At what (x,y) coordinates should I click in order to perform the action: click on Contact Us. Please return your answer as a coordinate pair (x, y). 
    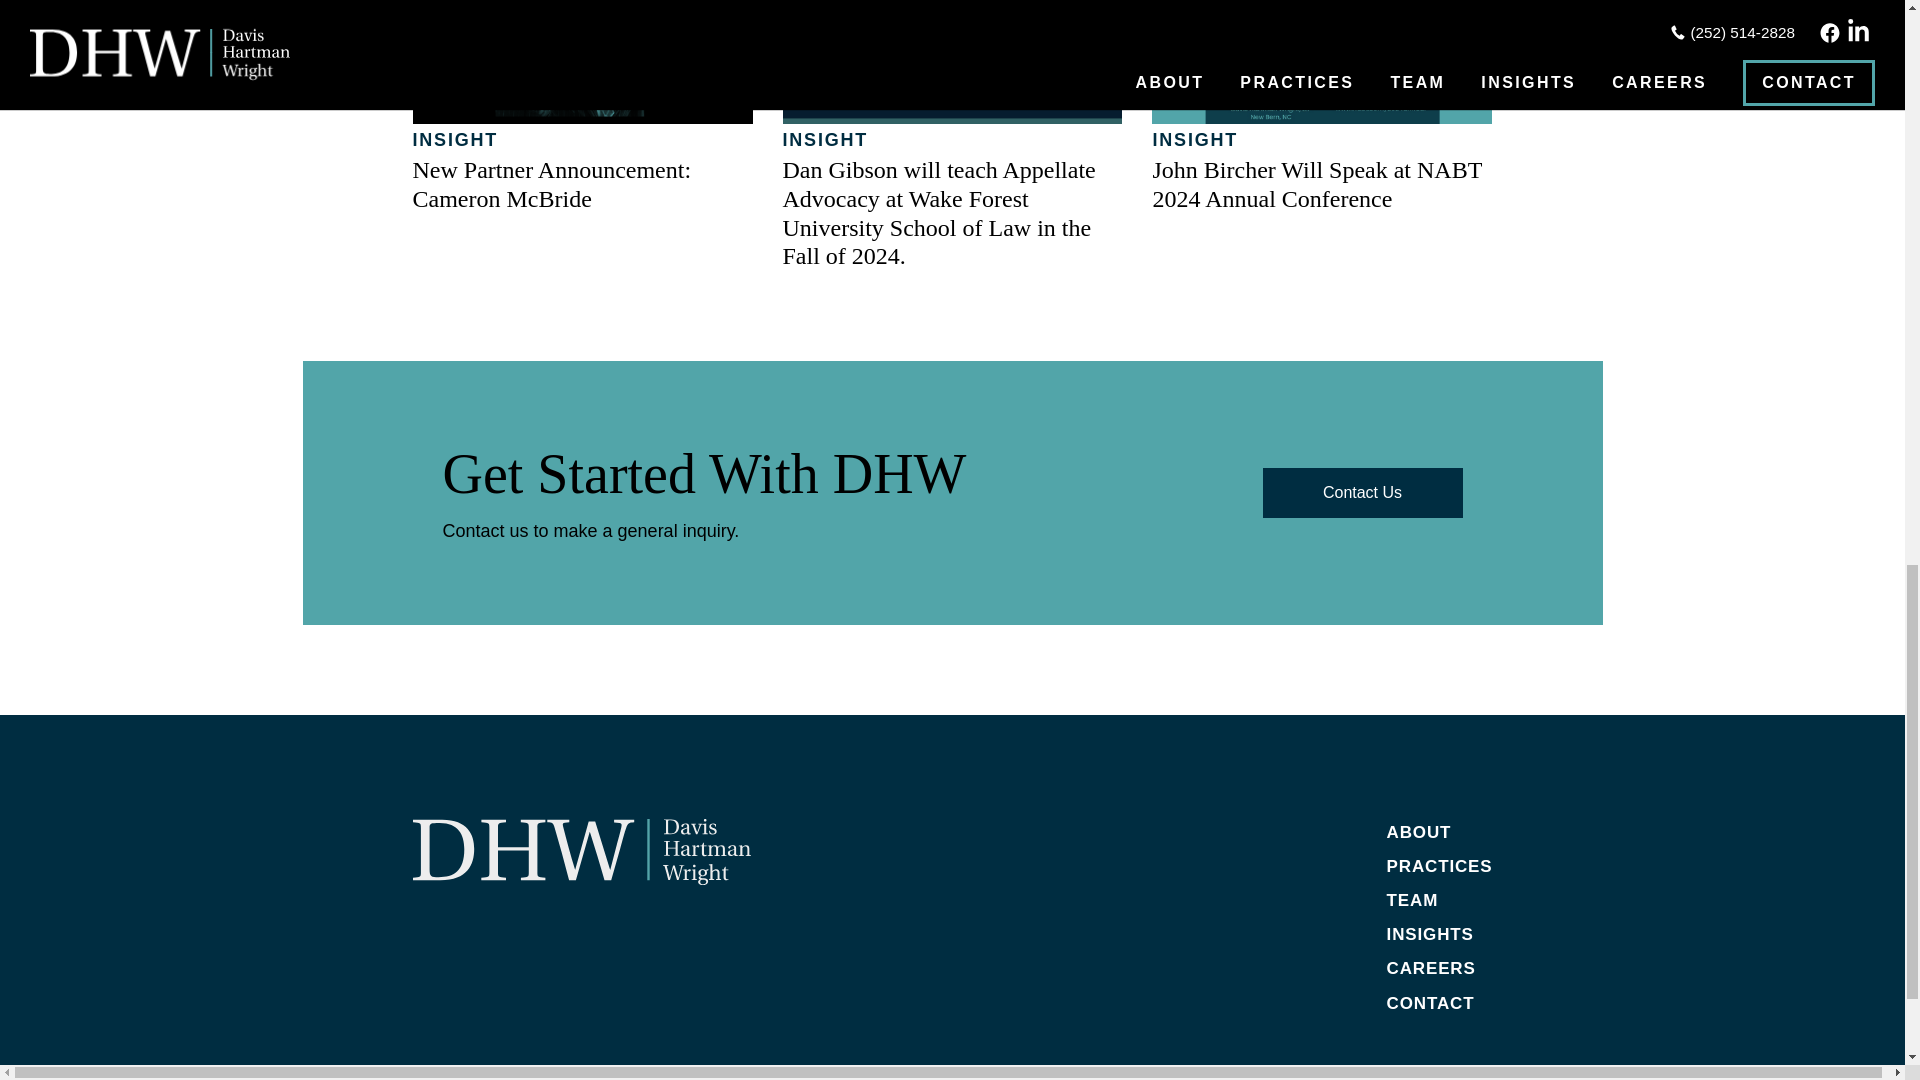
    Looking at the image, I should click on (1361, 492).